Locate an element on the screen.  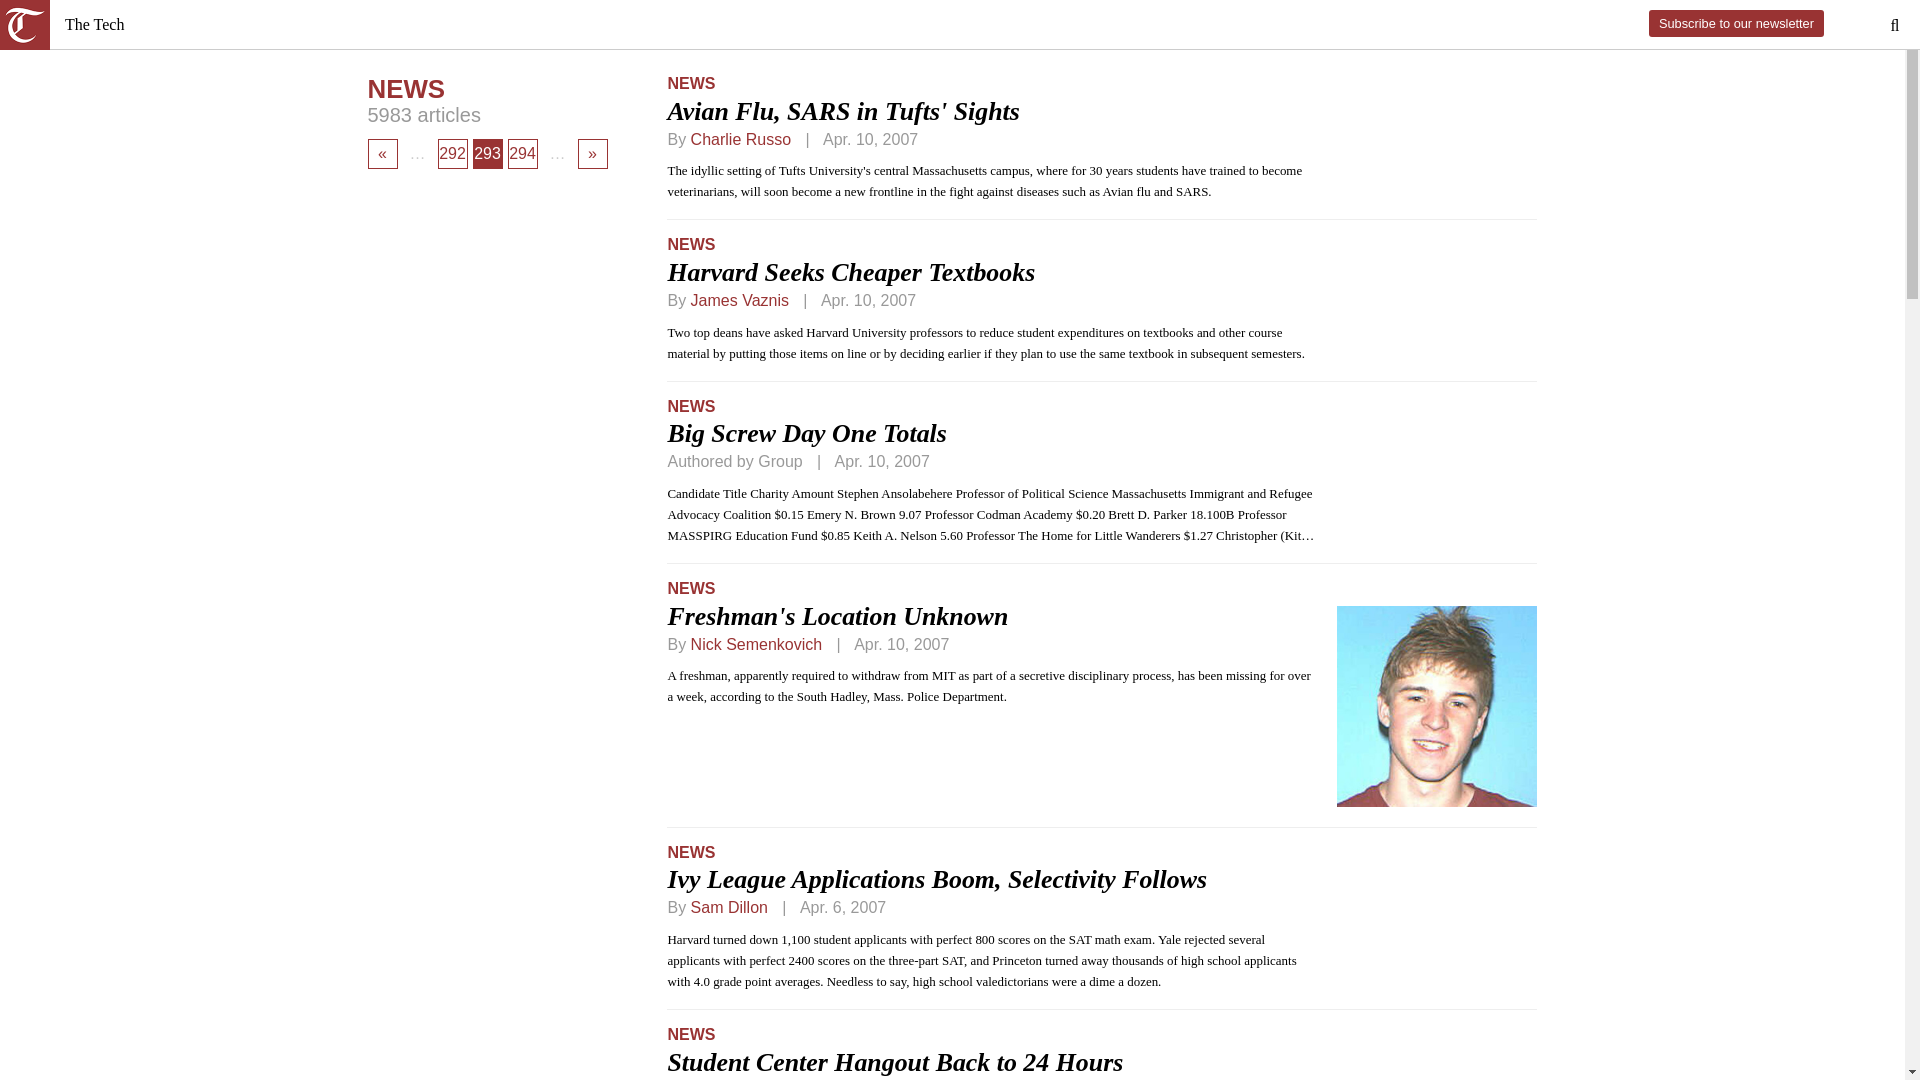
292 is located at coordinates (452, 154).